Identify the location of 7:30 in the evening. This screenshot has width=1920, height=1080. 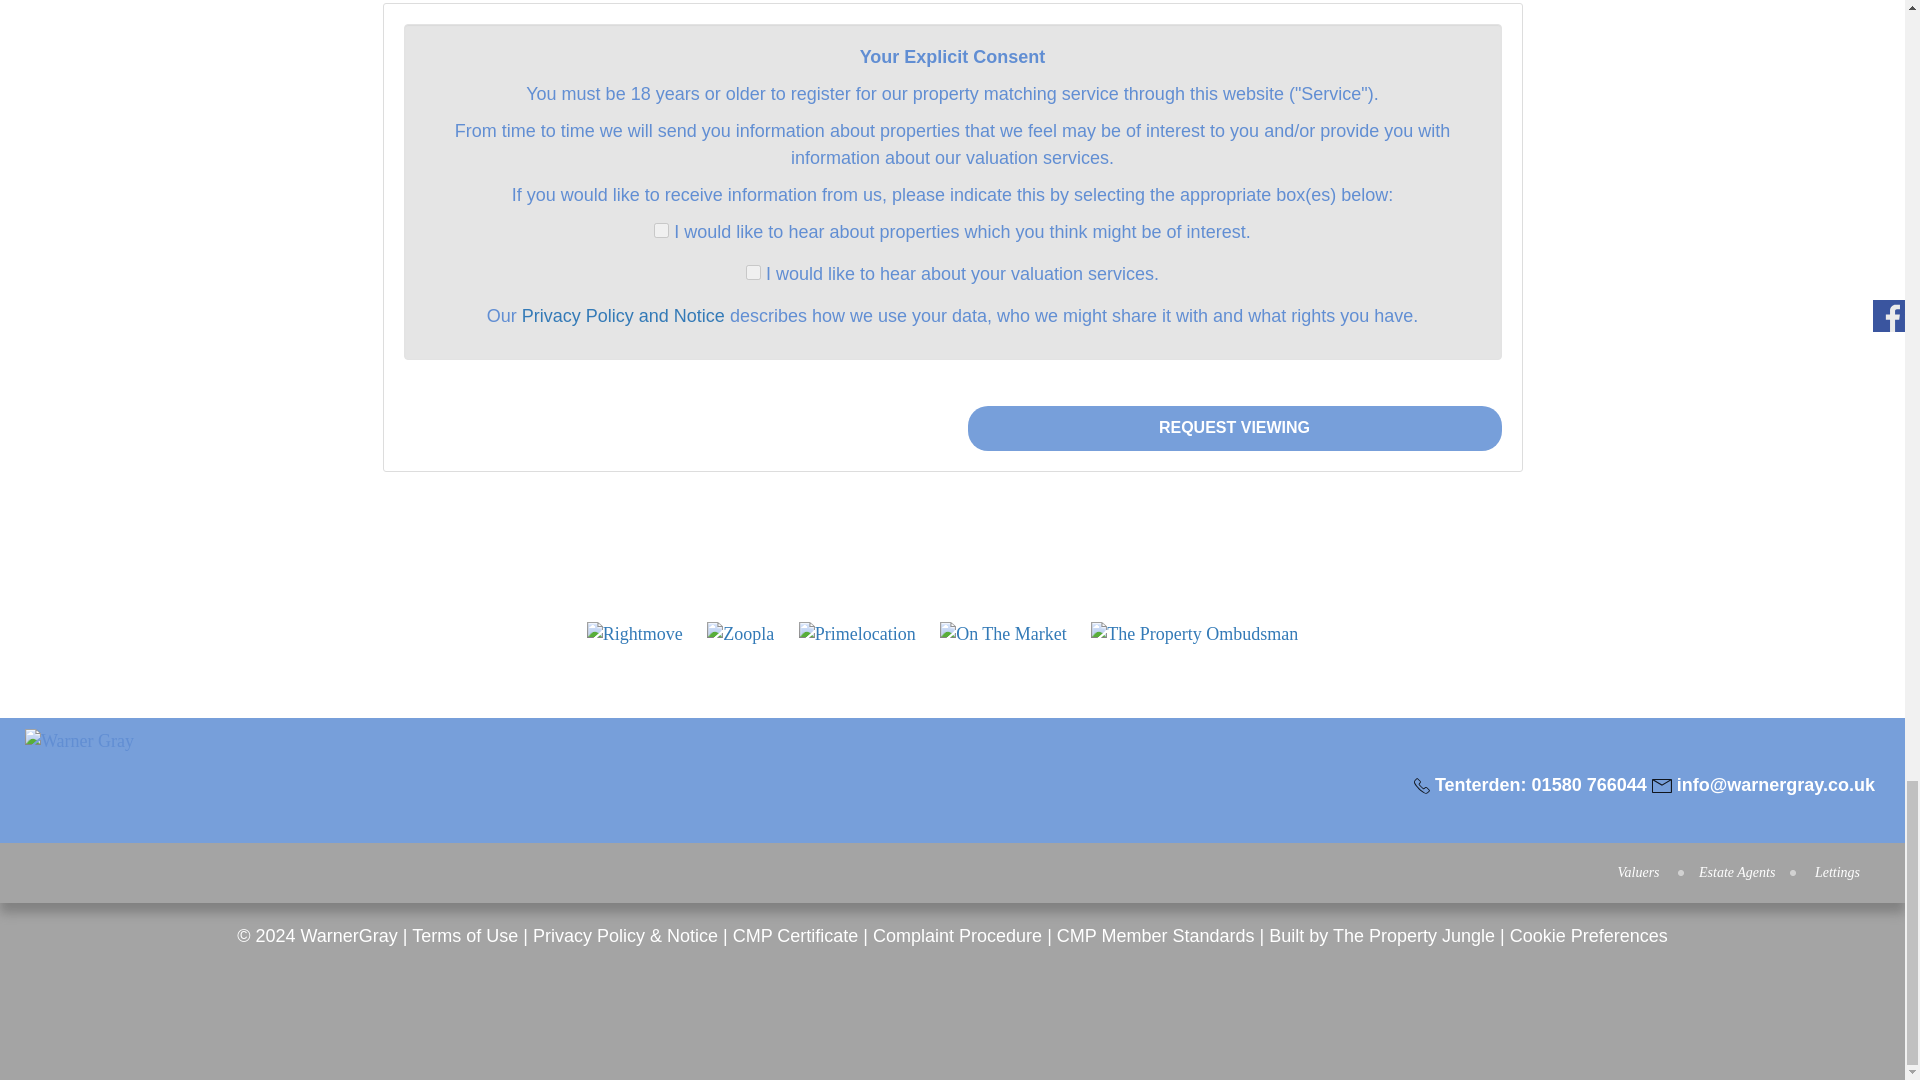
(1274, 1012).